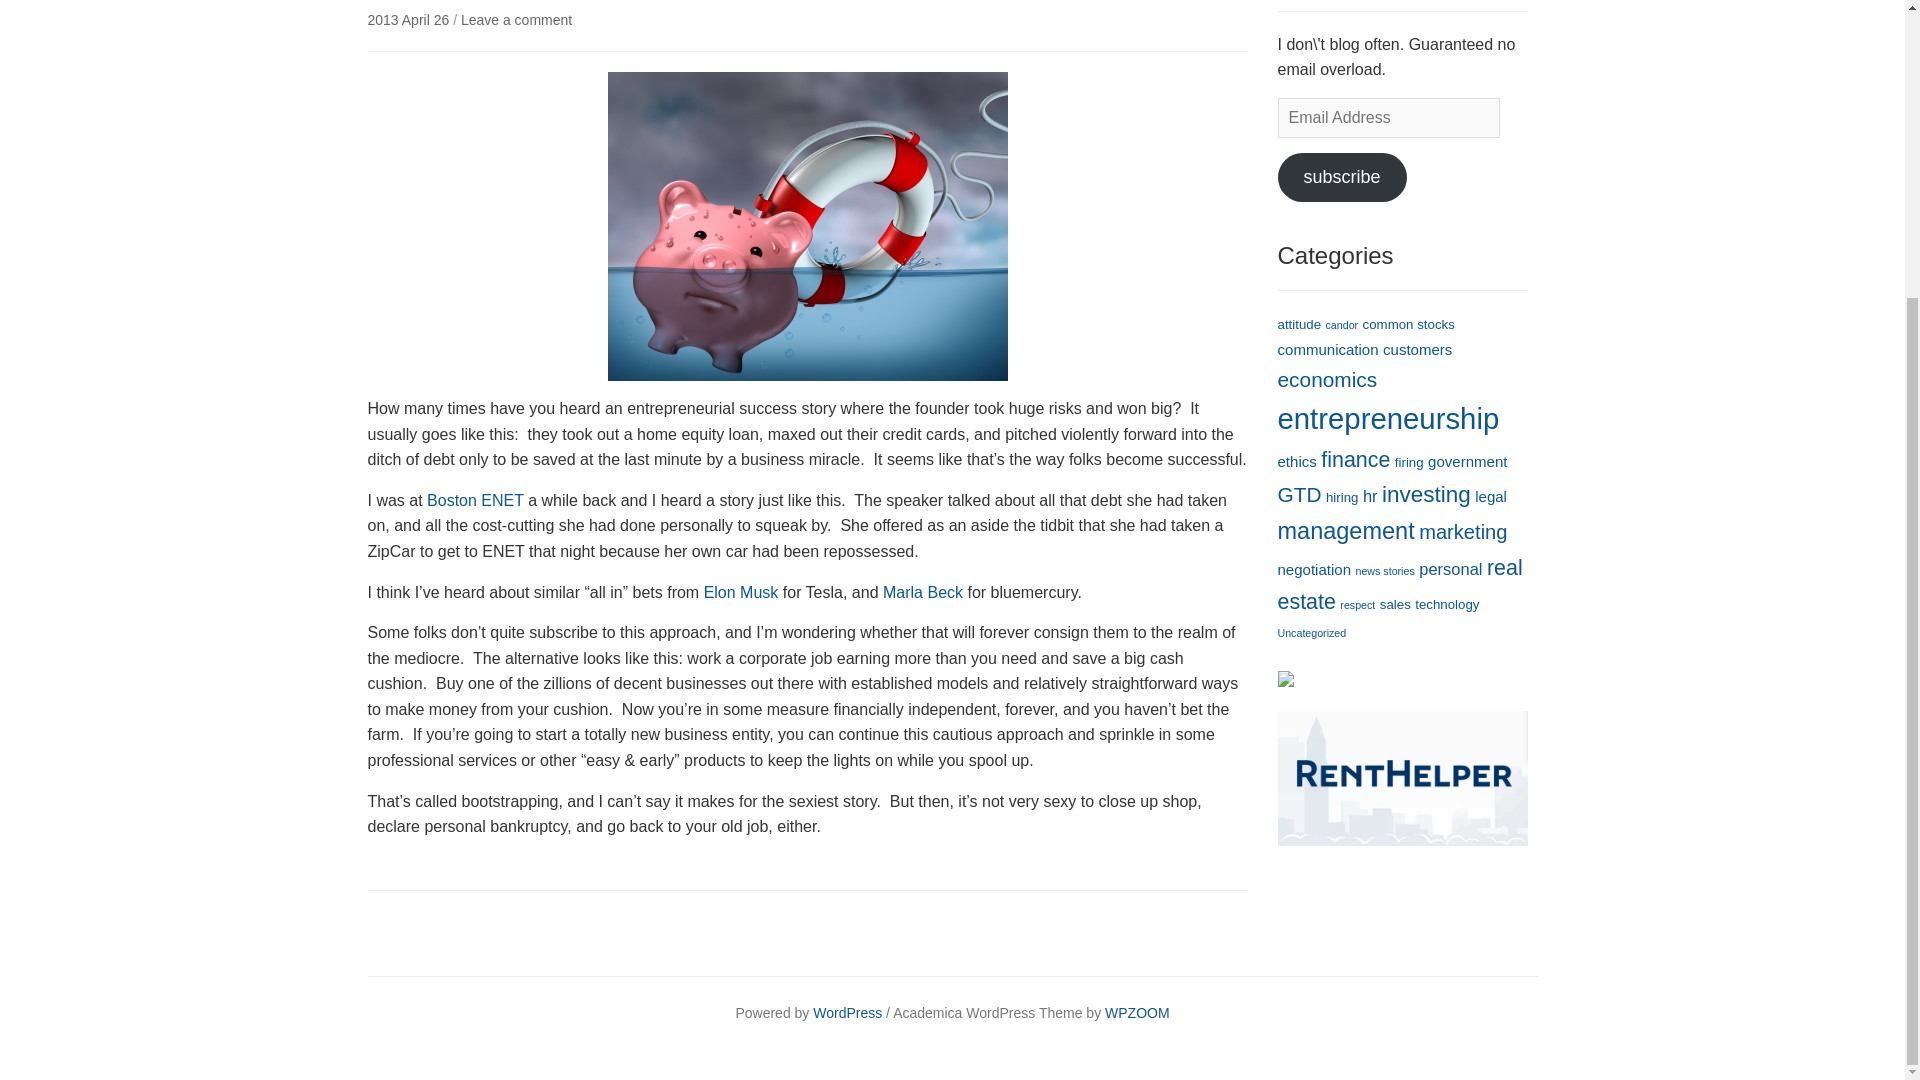 Image resolution: width=1920 pixels, height=1080 pixels. Describe the element at coordinates (1490, 496) in the screenshot. I see `legal` at that location.